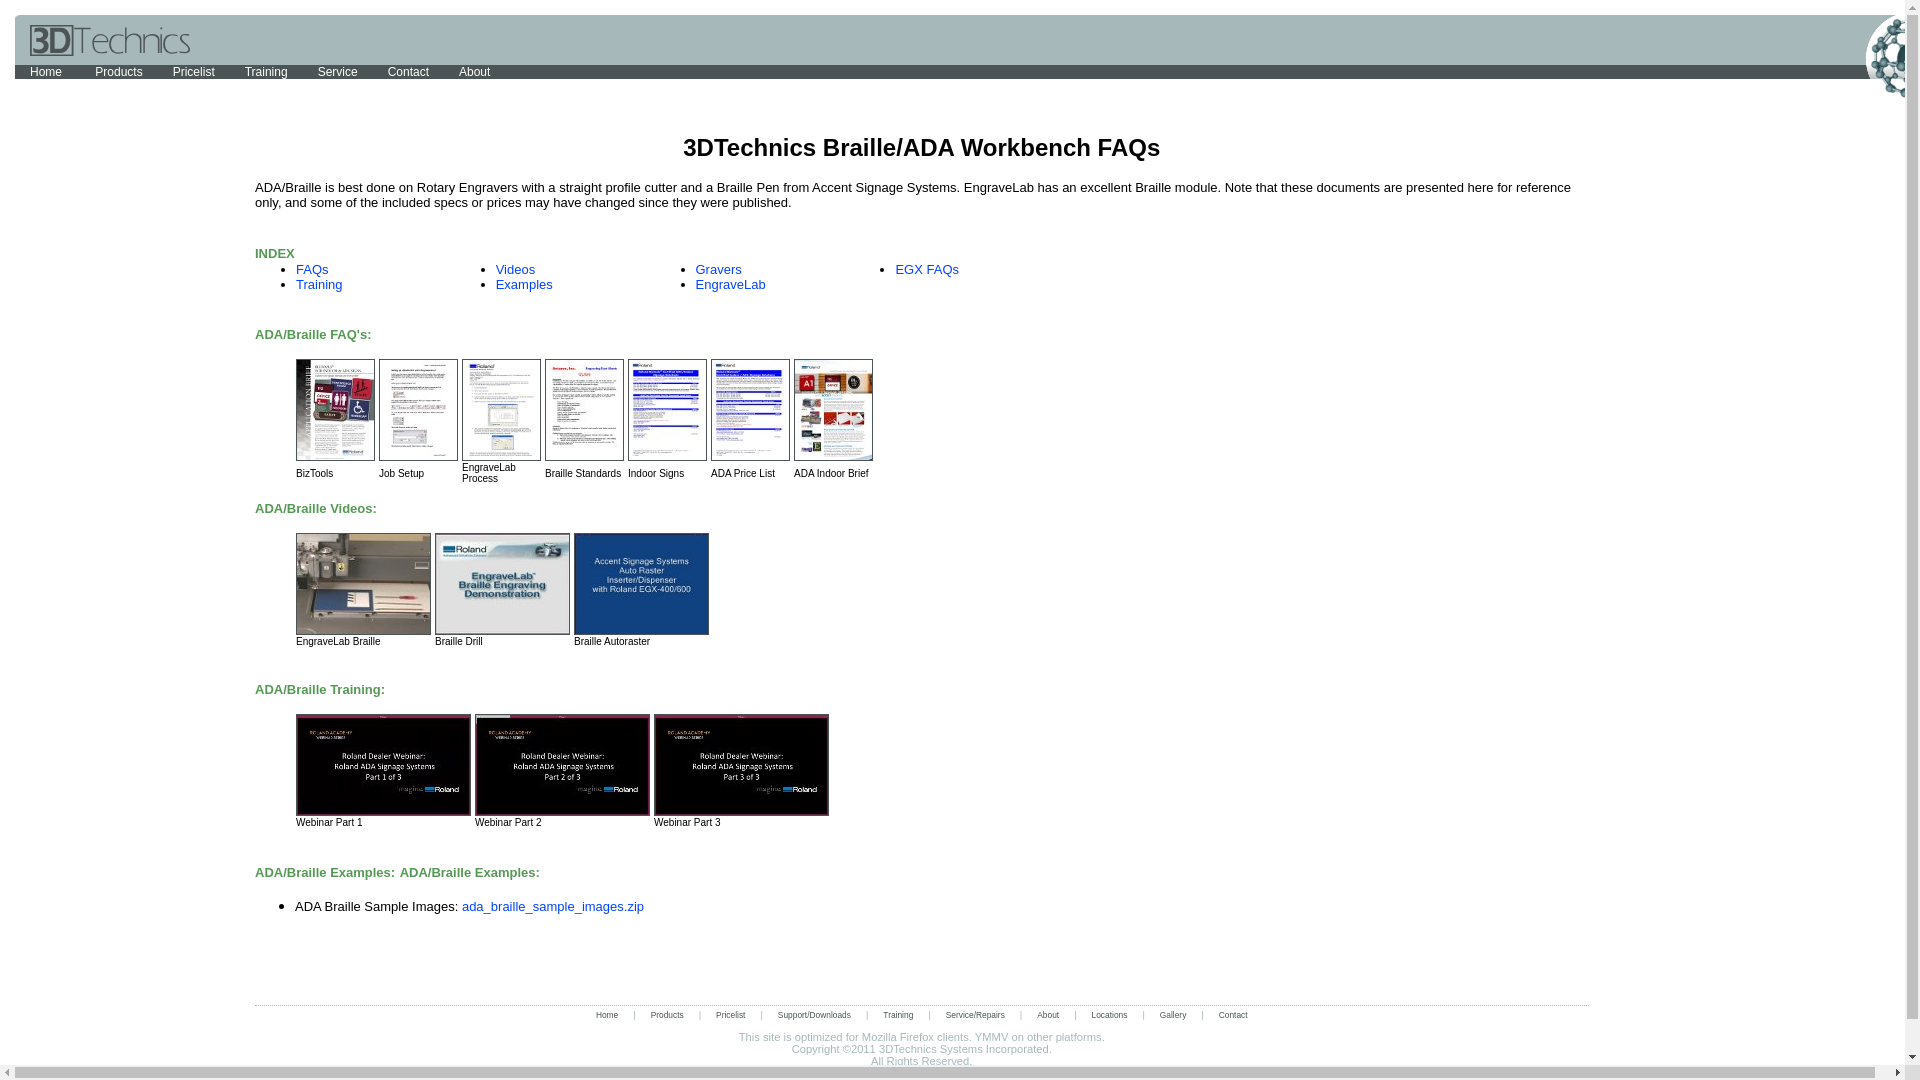  What do you see at coordinates (668, 1015) in the screenshot?
I see `Products` at bounding box center [668, 1015].